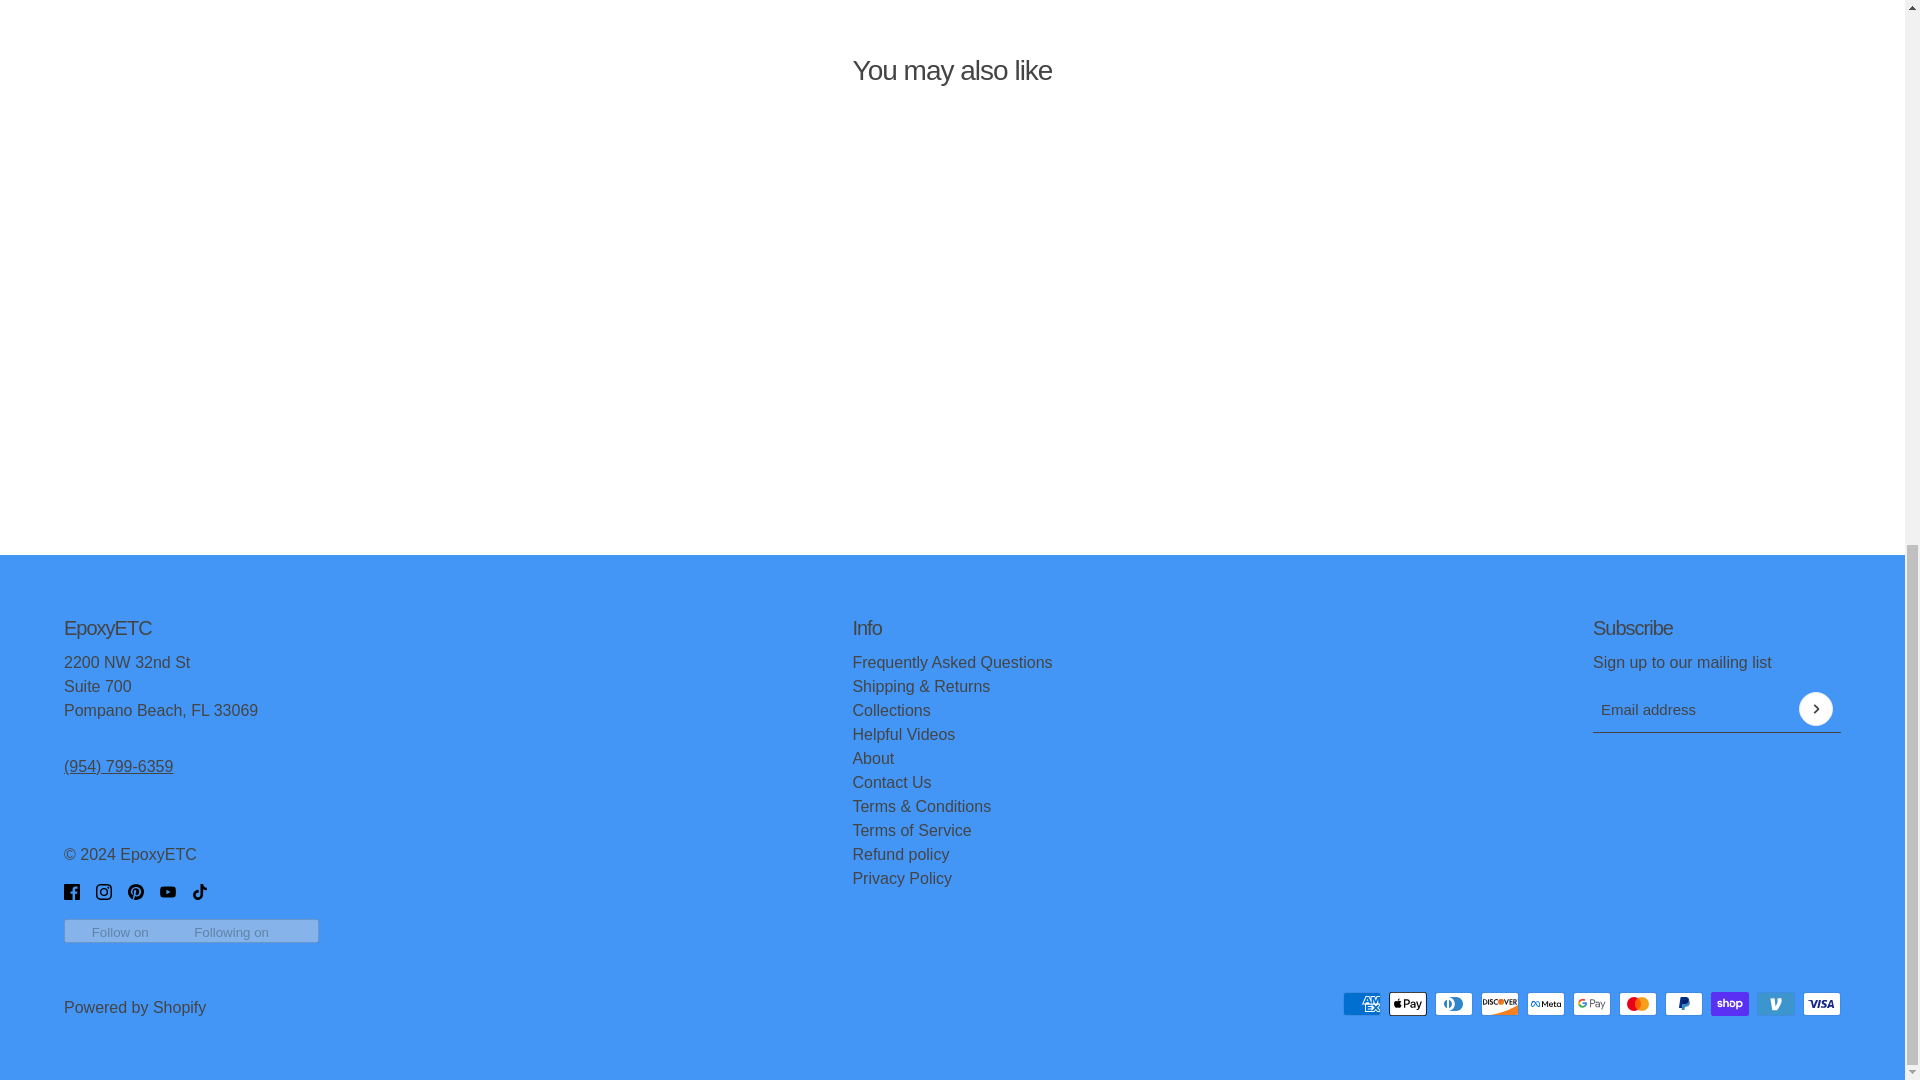  I want to click on Helpful Videos, so click(903, 734).